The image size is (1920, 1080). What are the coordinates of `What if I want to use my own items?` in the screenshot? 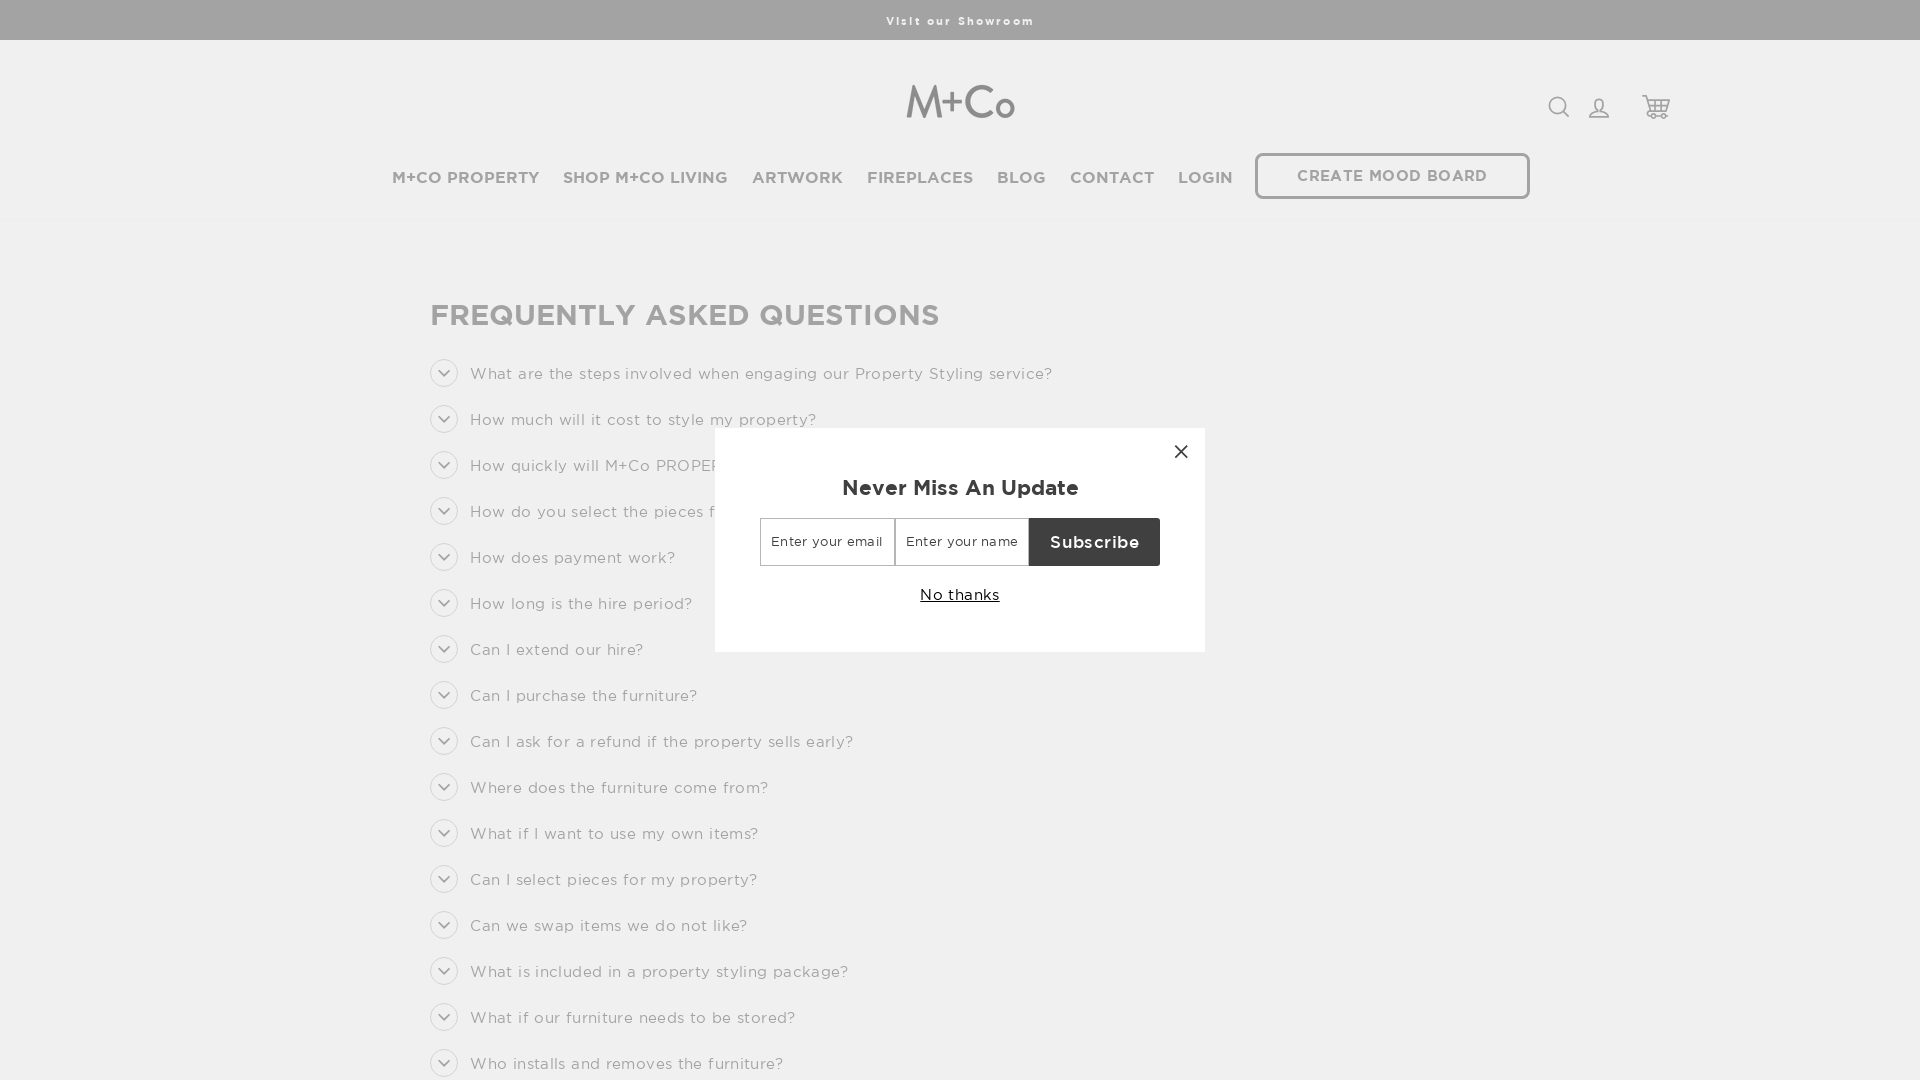 It's located at (594, 833).